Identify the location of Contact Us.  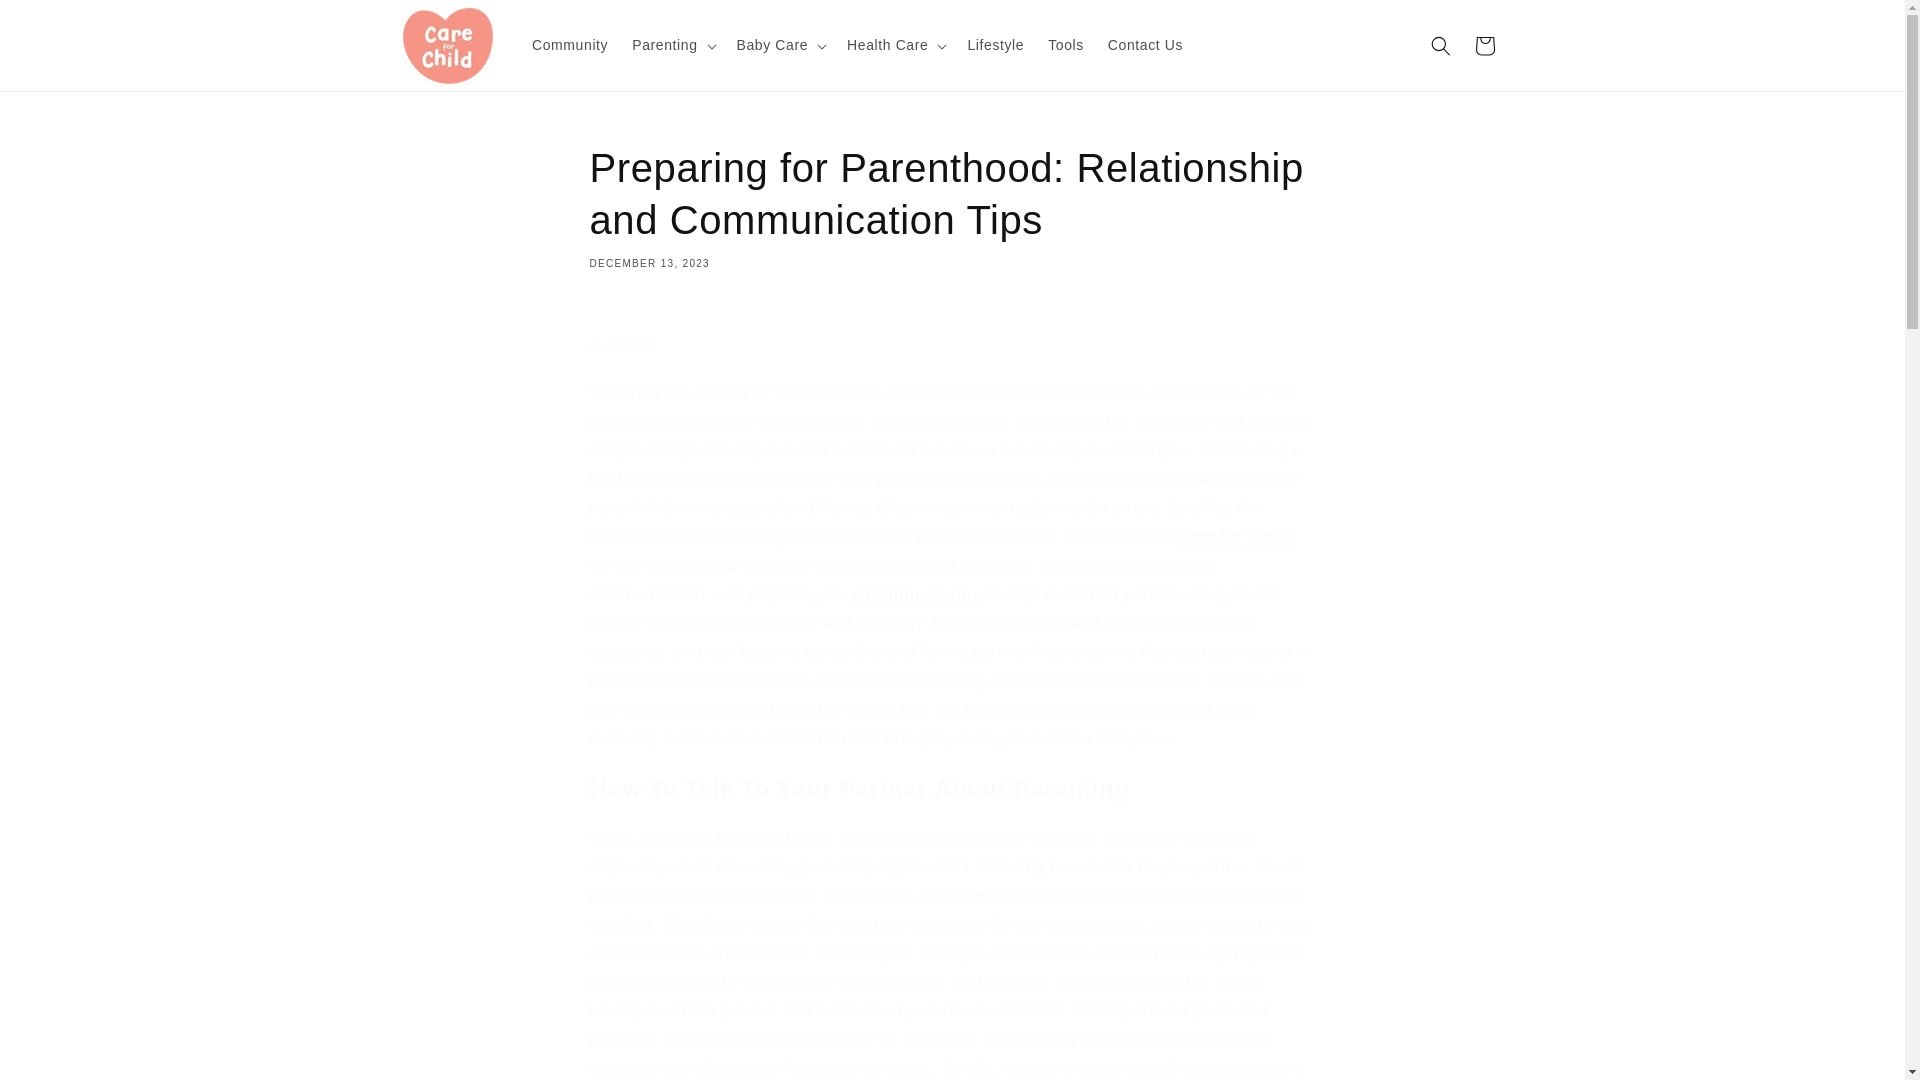
(1145, 44).